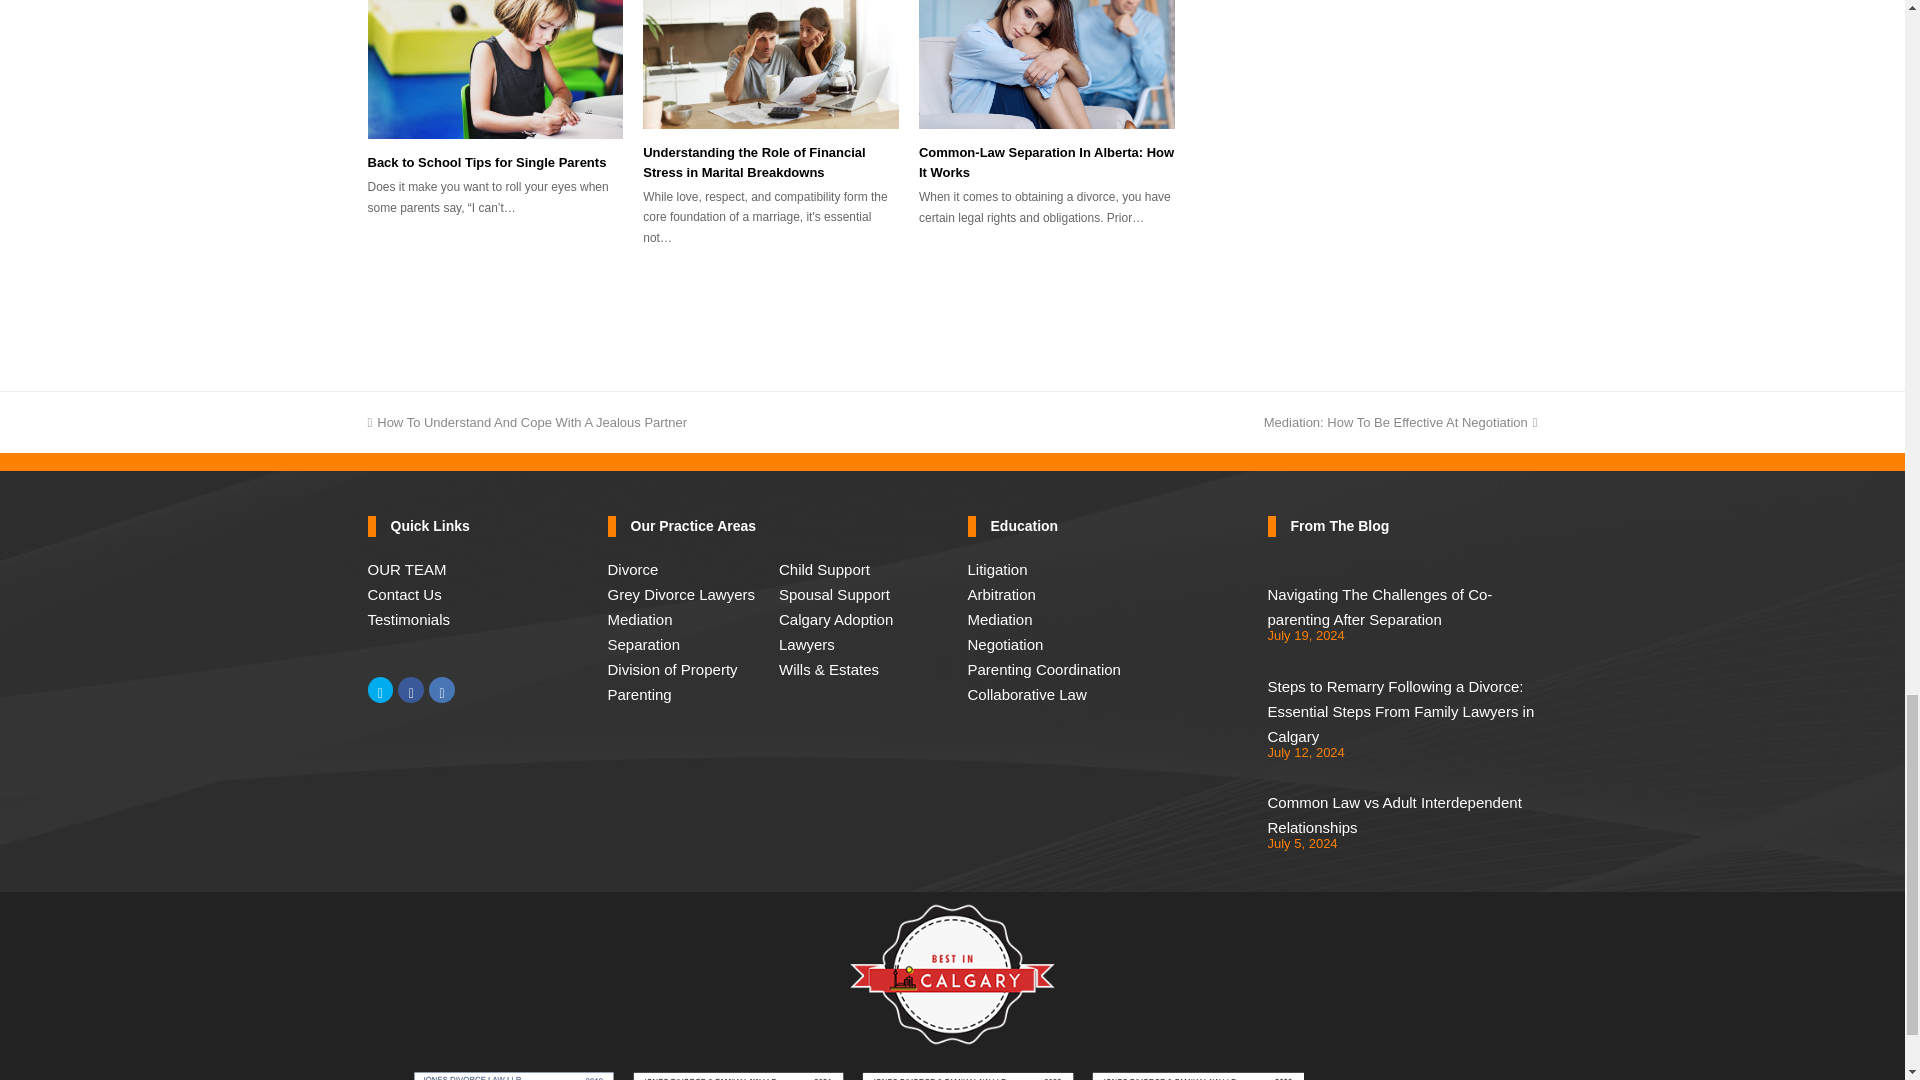 This screenshot has width=1920, height=1080. Describe the element at coordinates (496, 69) in the screenshot. I see `Back to School Tips for Single Parents` at that location.